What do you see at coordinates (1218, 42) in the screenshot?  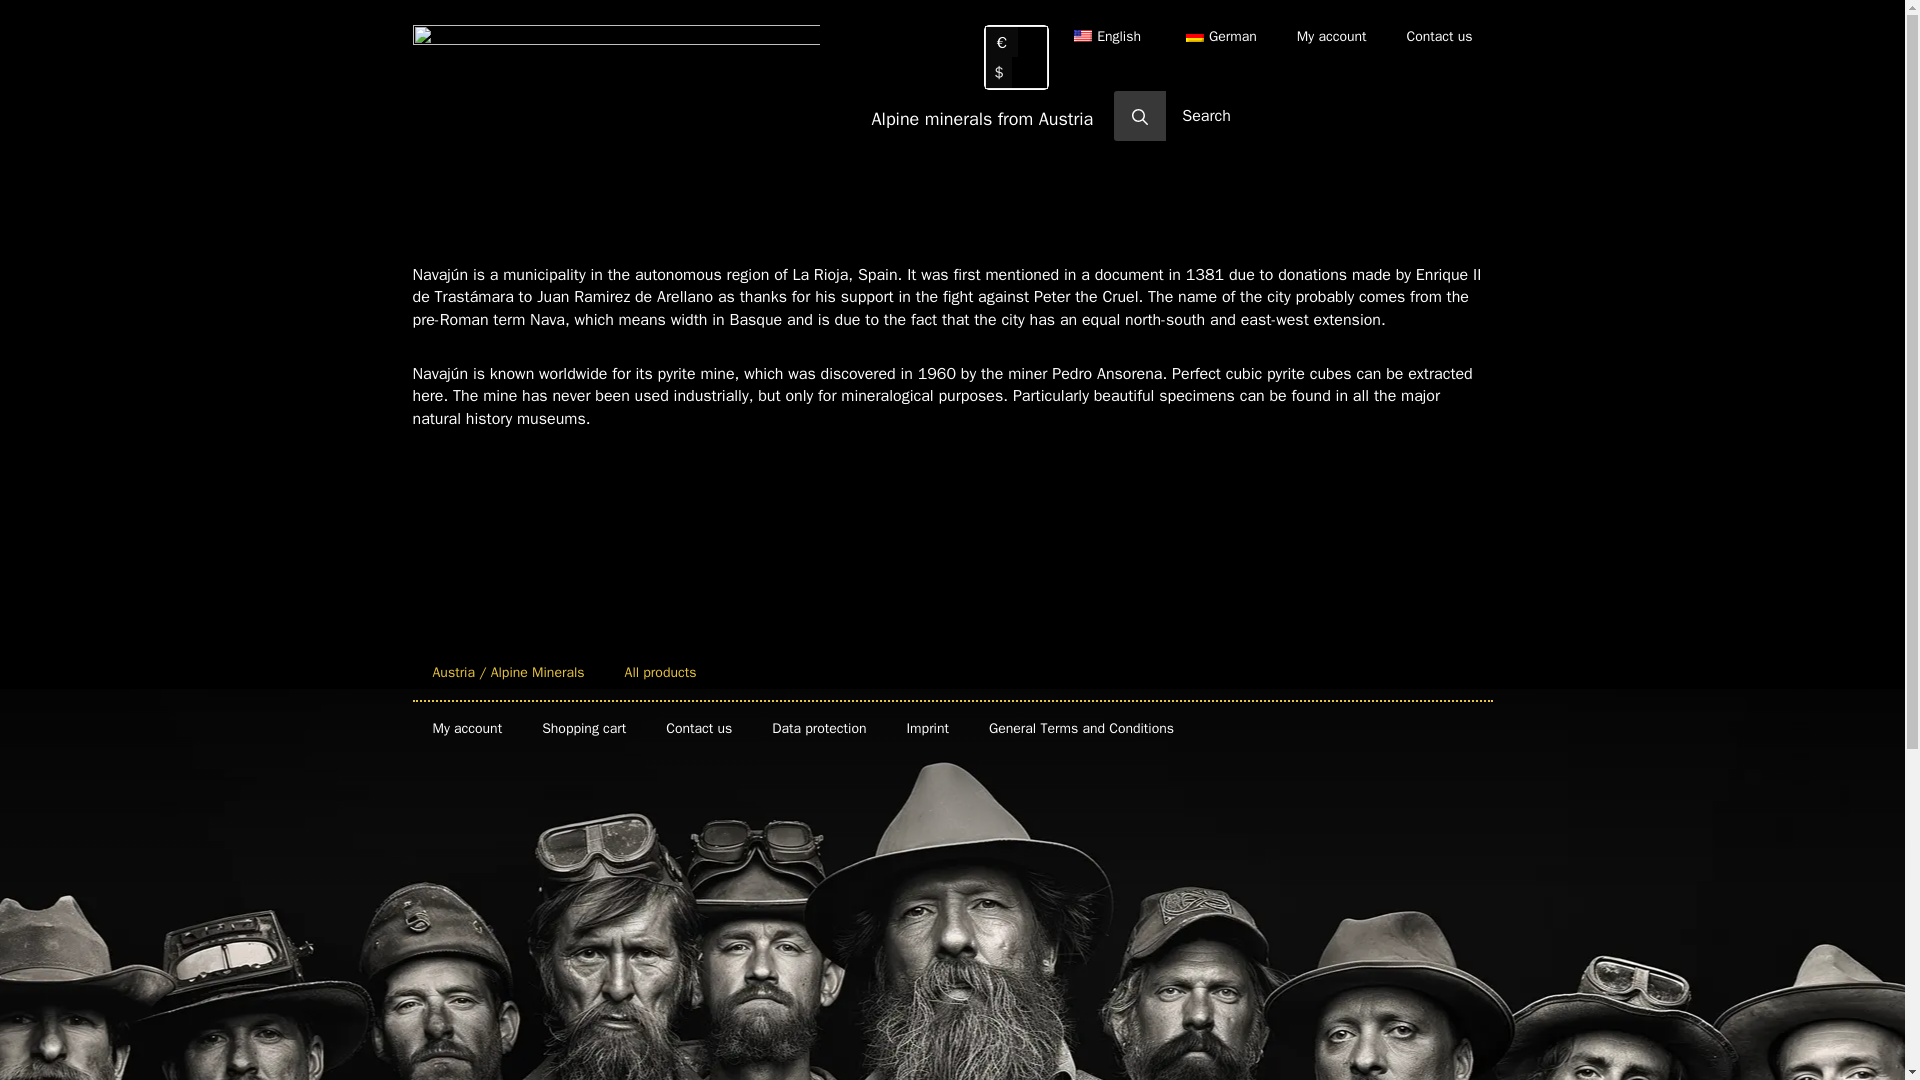 I see `German` at bounding box center [1218, 42].